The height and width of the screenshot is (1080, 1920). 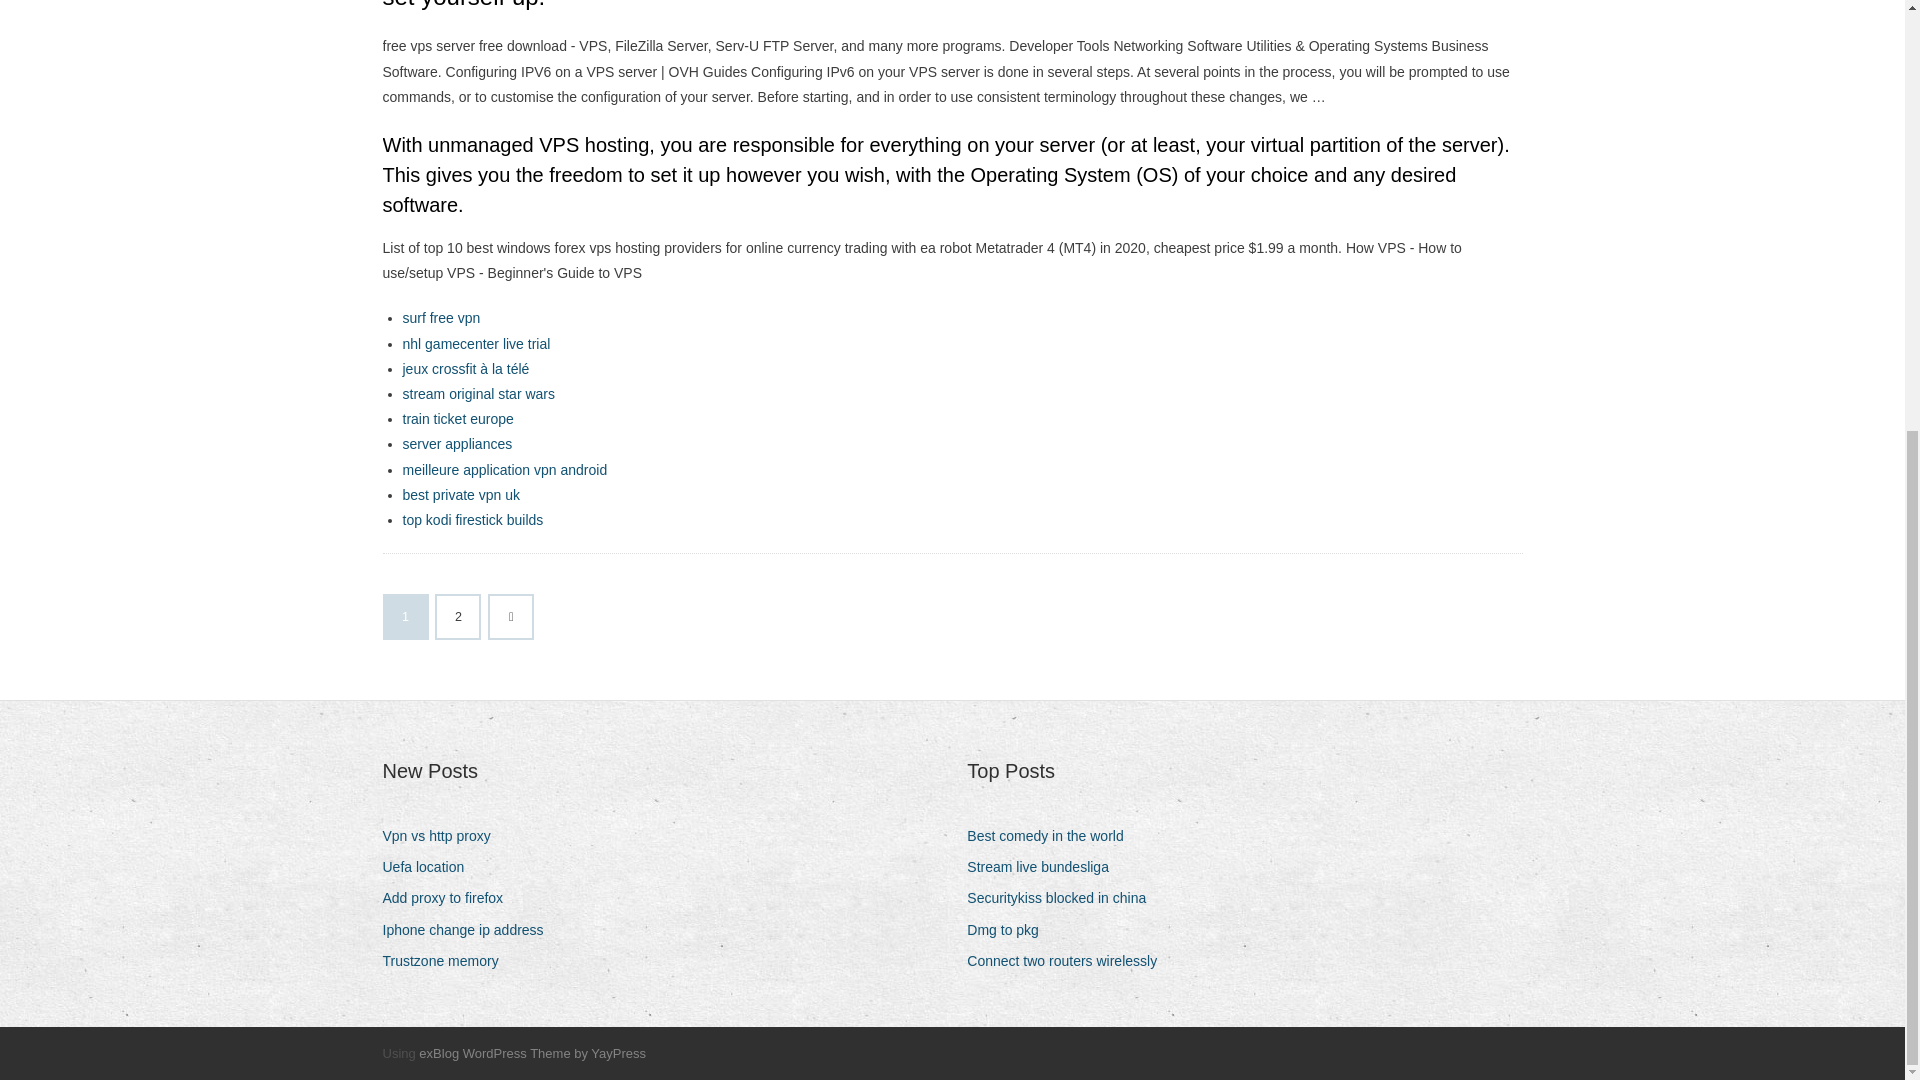 I want to click on Best comedy in the world, so click(x=1052, y=836).